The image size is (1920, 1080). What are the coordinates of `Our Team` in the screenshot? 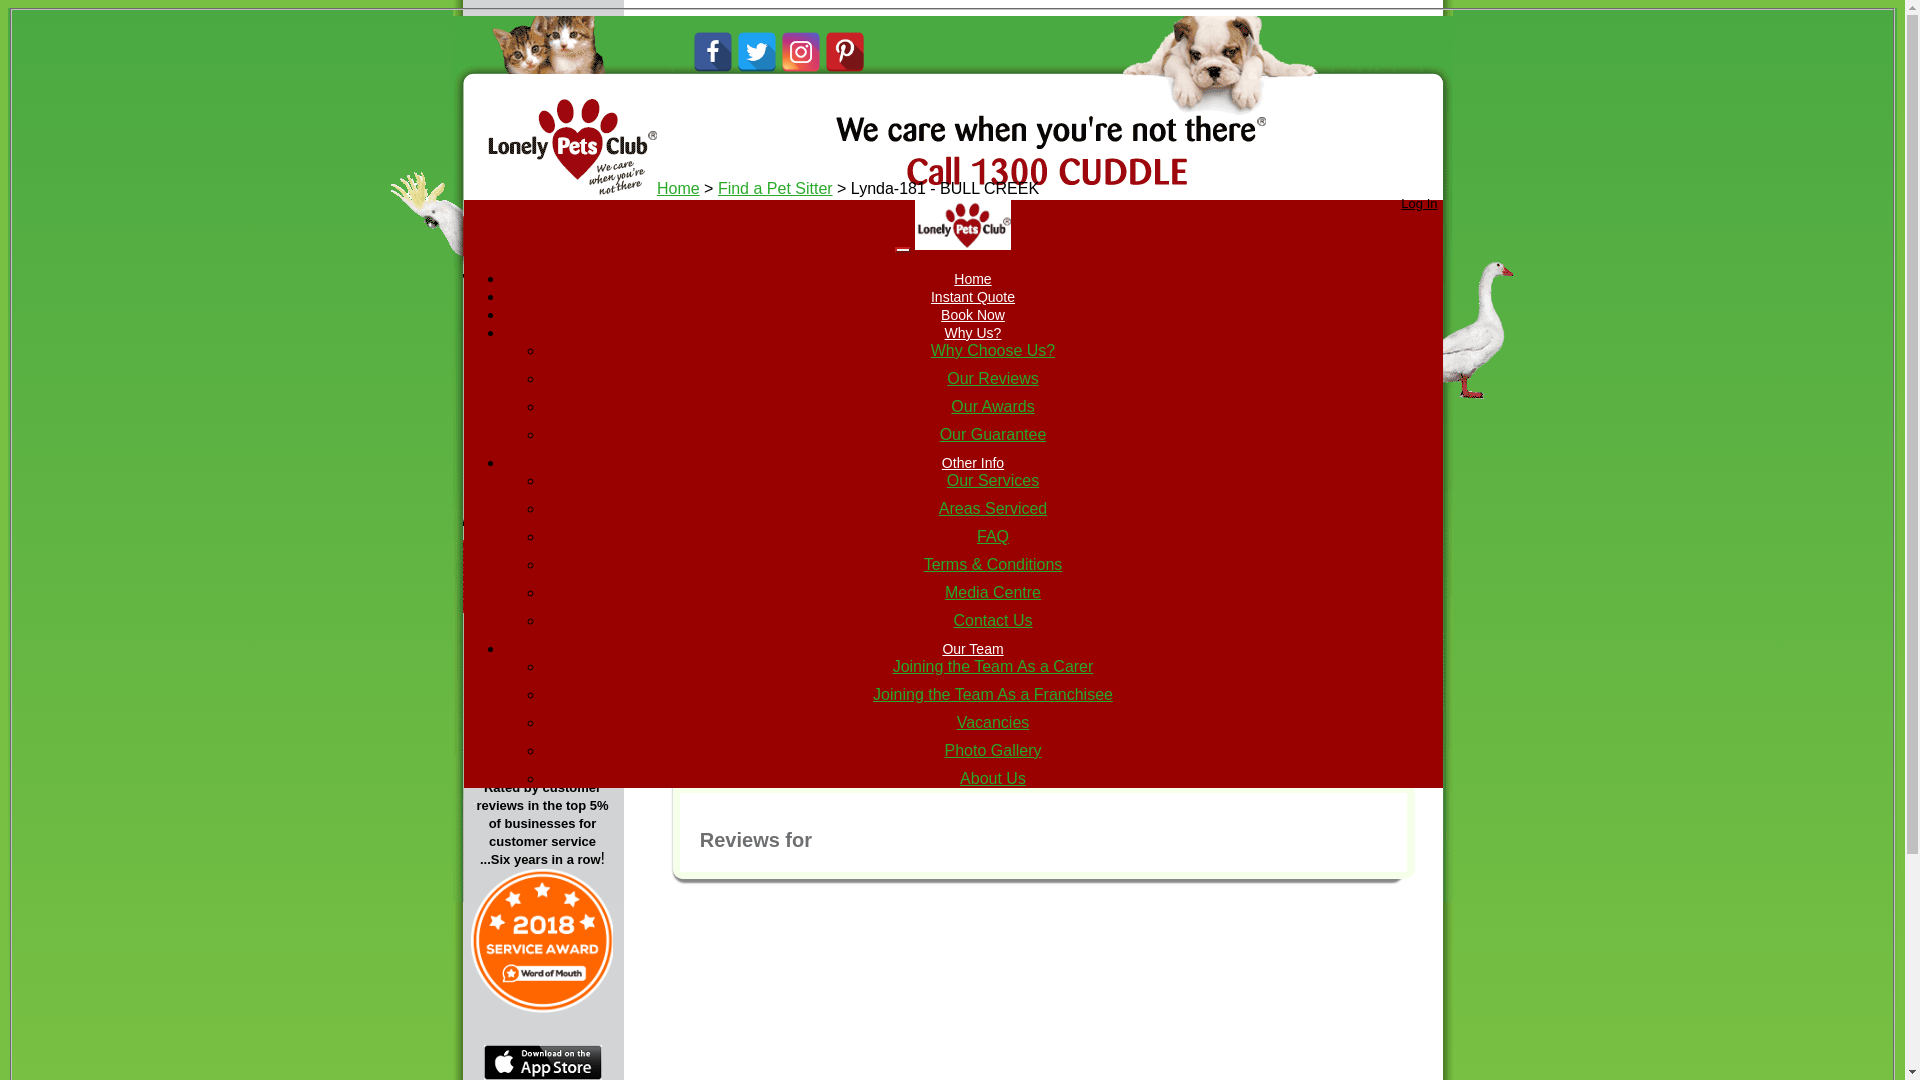 It's located at (972, 649).